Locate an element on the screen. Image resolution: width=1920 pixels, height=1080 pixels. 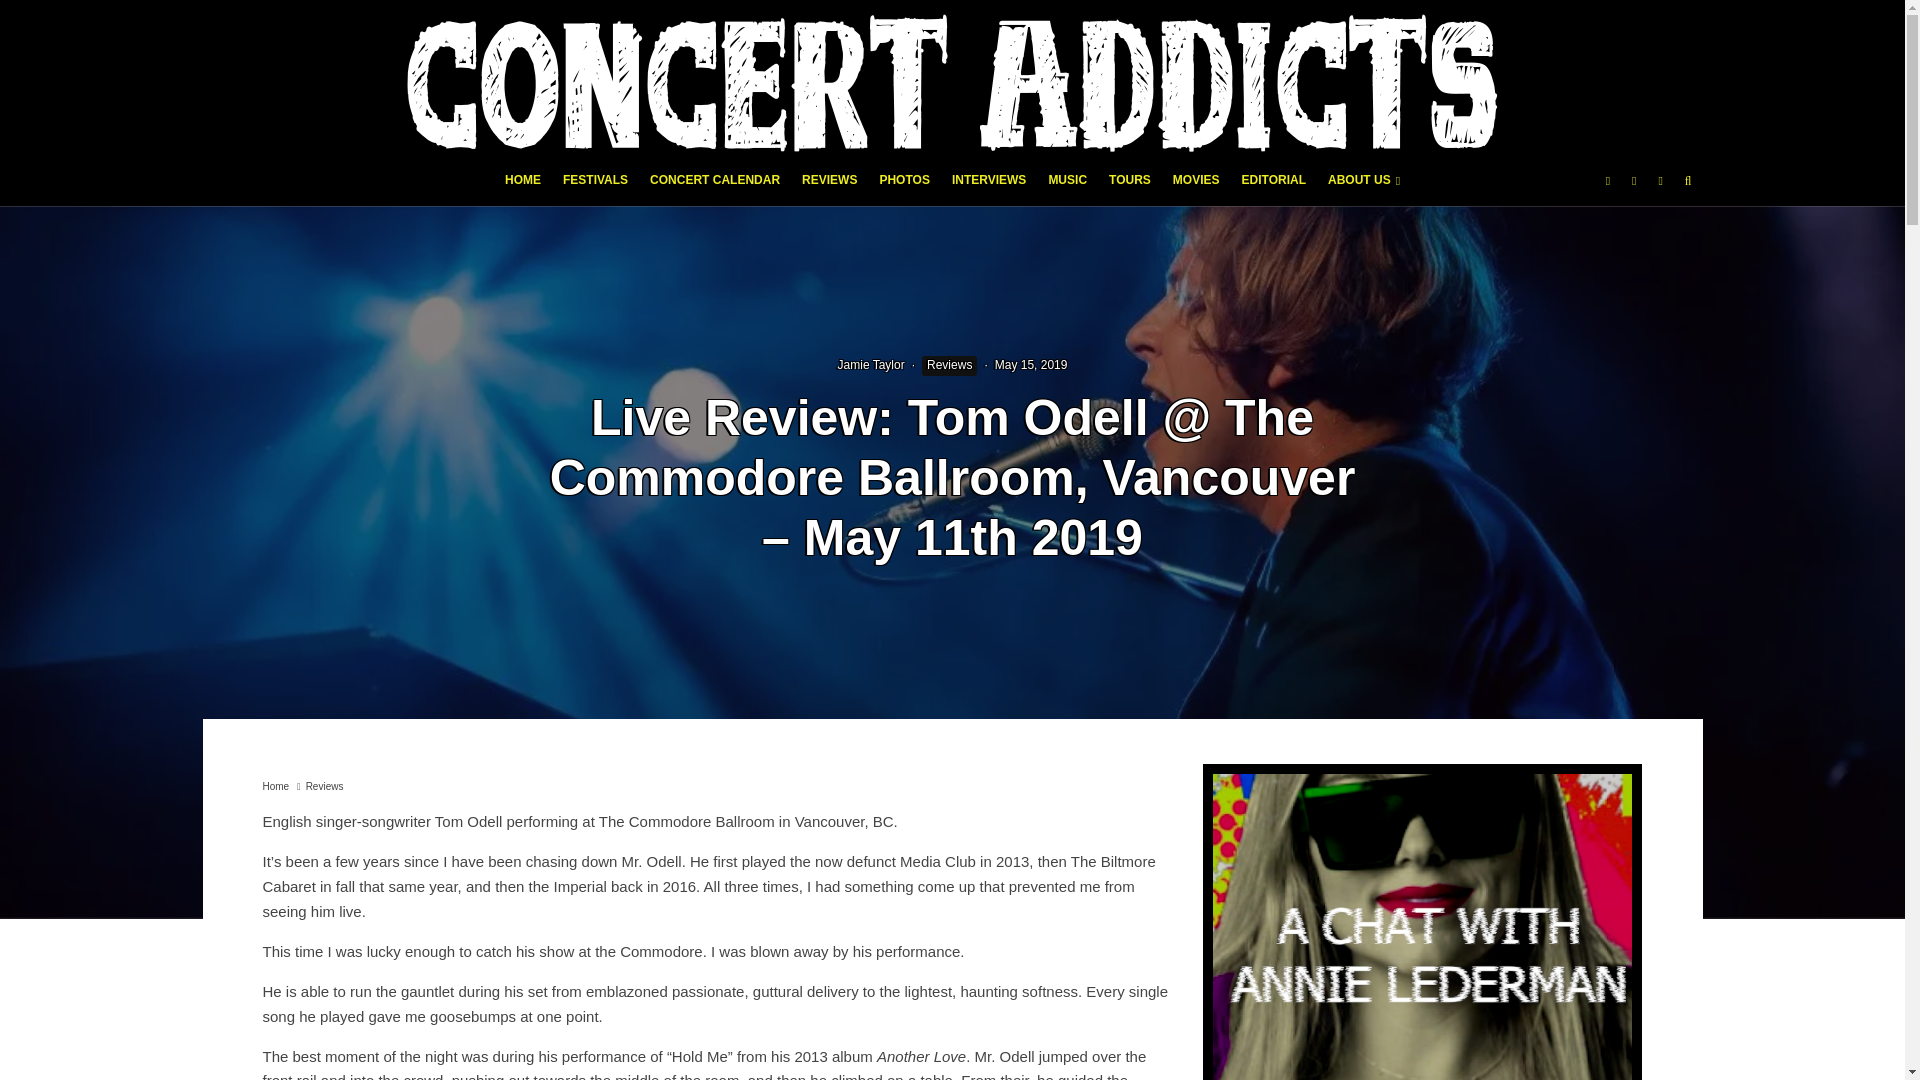
INTERVIEWS is located at coordinates (988, 186).